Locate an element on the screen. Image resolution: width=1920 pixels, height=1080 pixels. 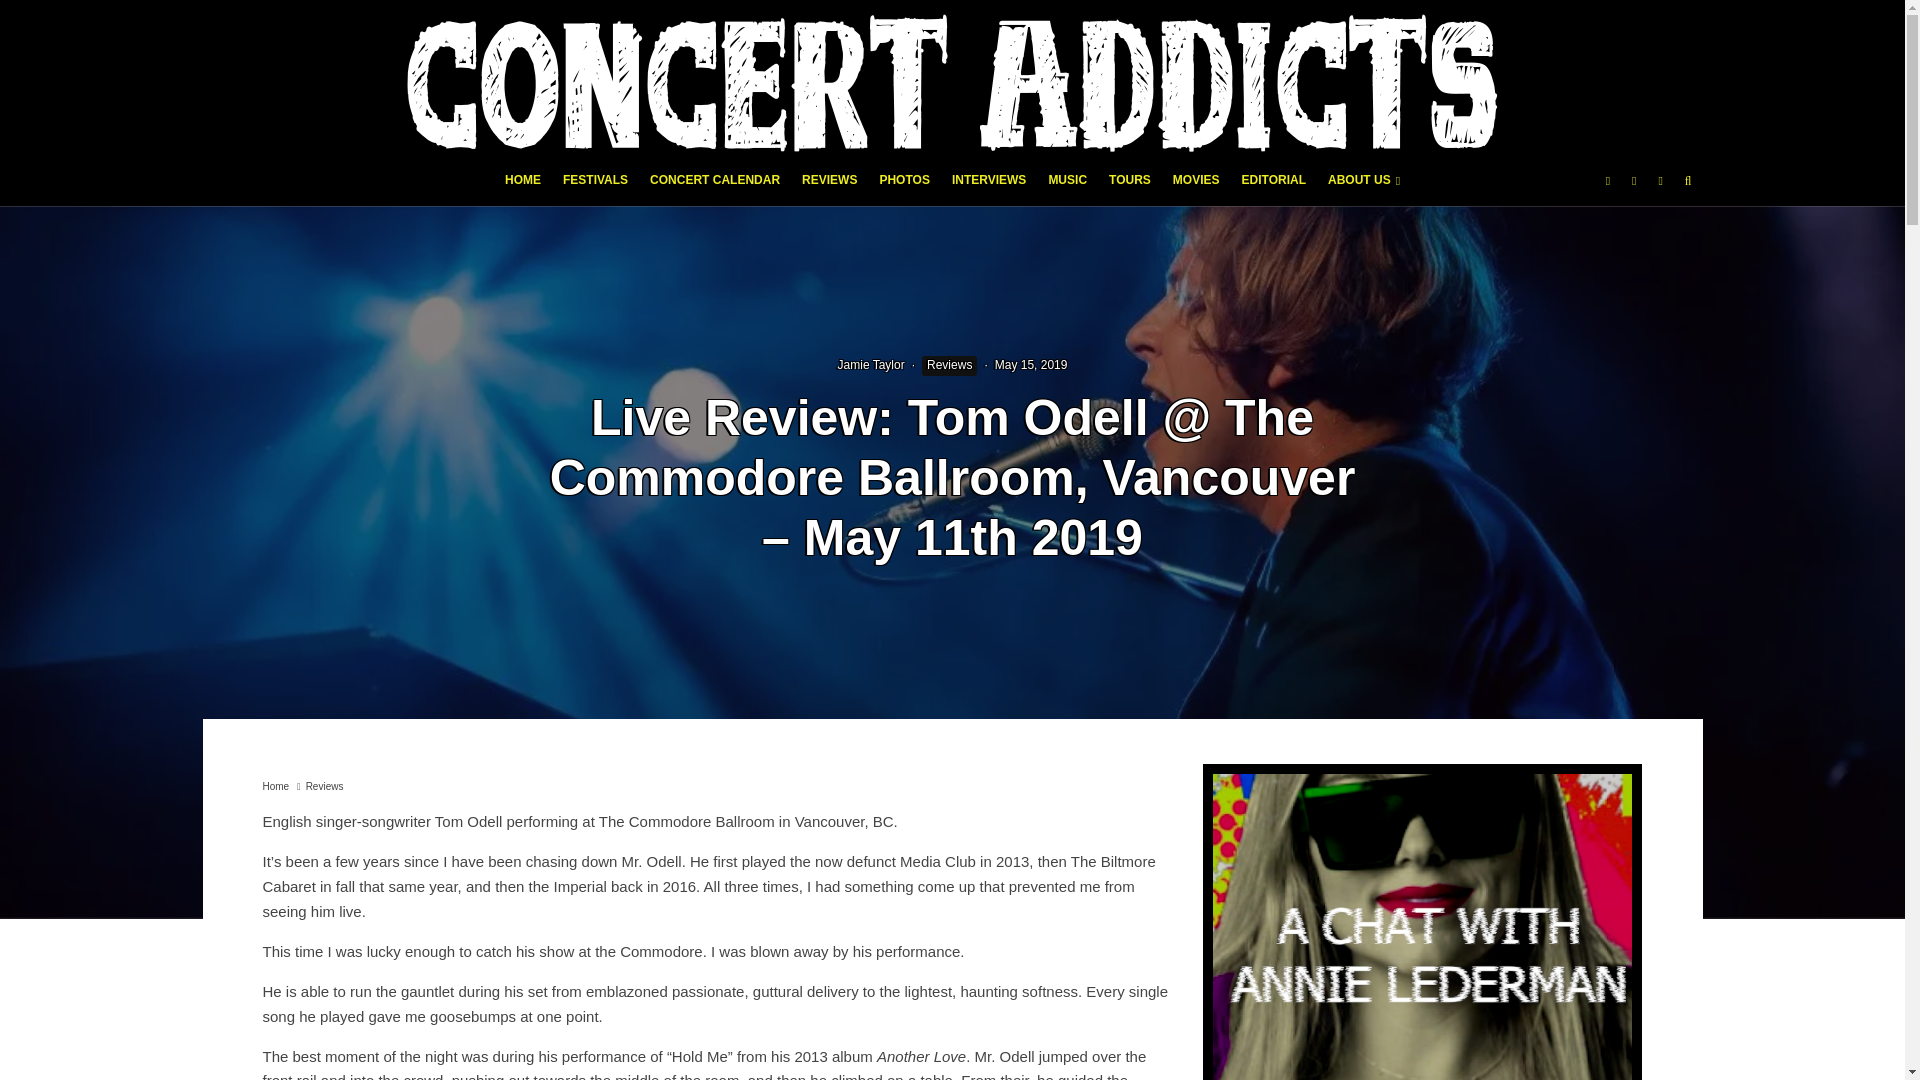
INTERVIEWS is located at coordinates (988, 186).